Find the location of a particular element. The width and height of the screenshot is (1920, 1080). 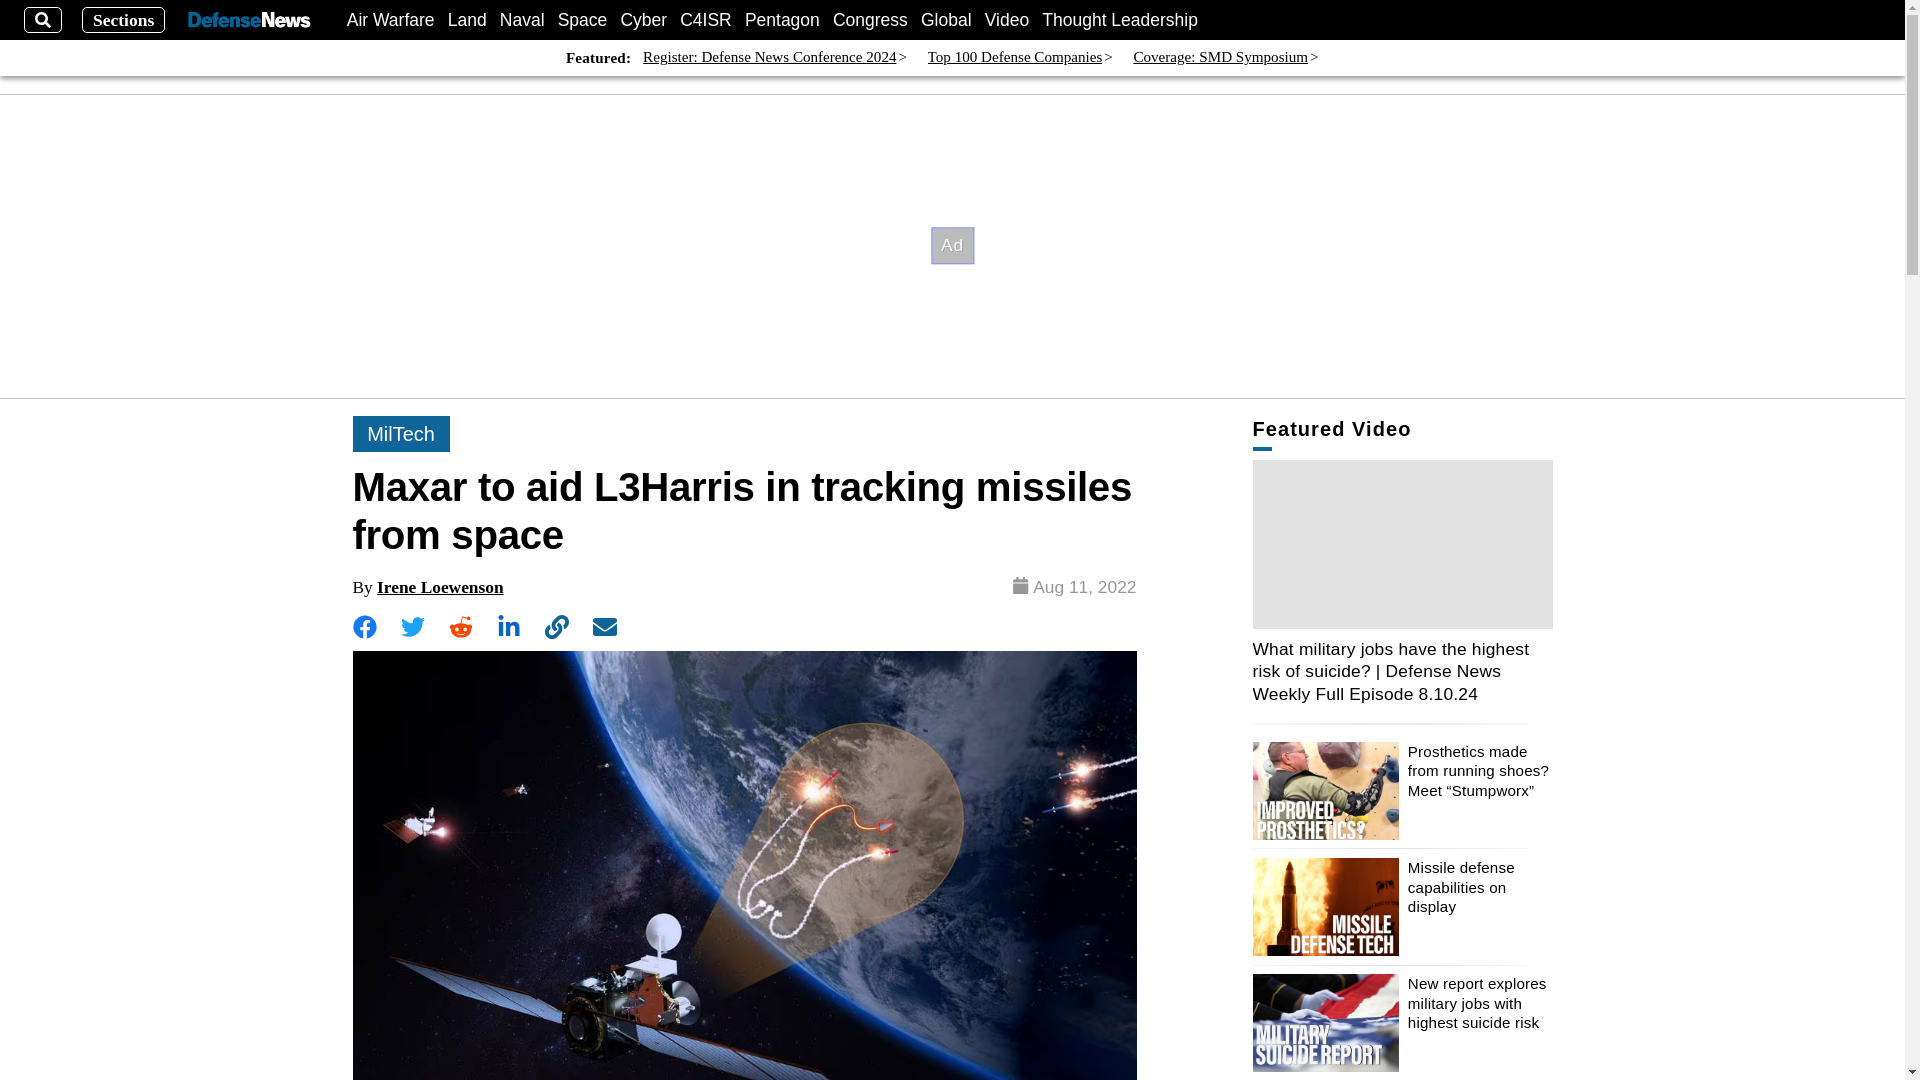

3rd party ad content is located at coordinates (953, 245).